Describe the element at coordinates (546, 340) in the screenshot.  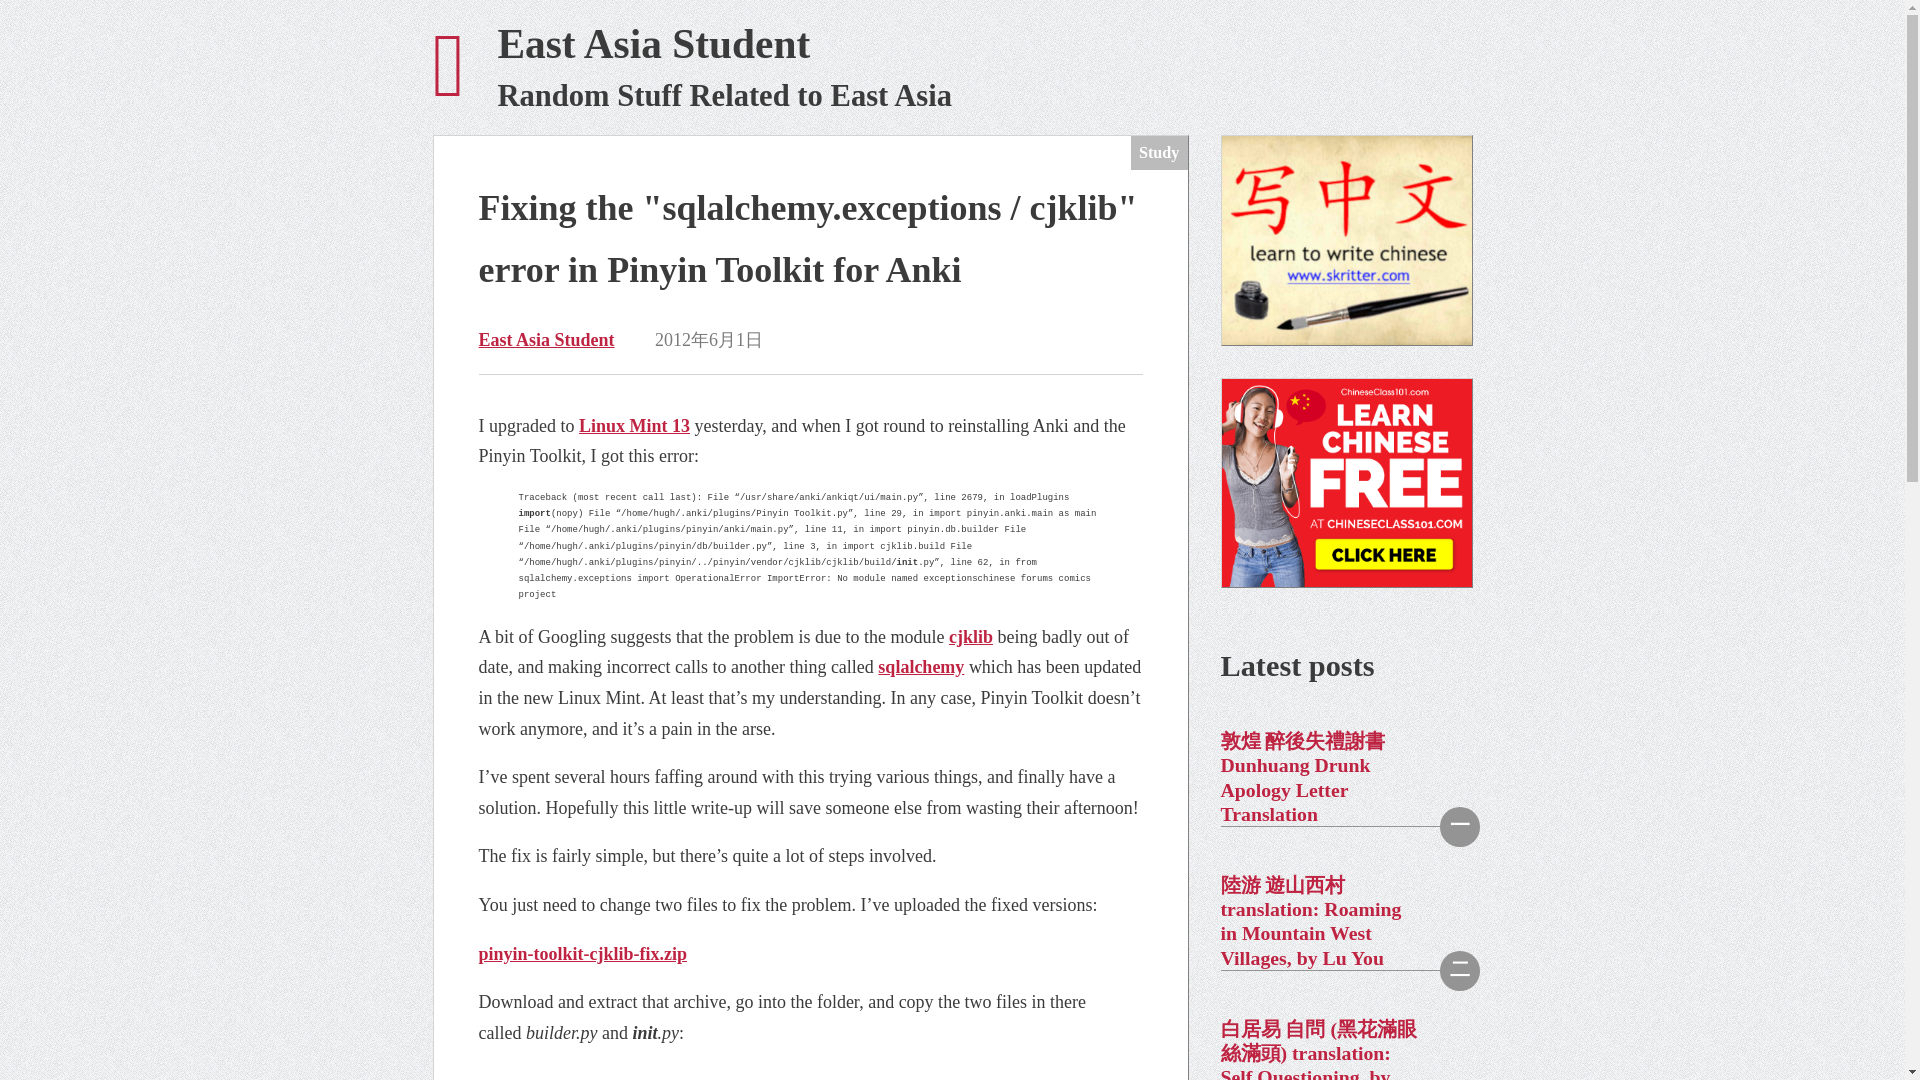
I see `East Asia Student` at that location.